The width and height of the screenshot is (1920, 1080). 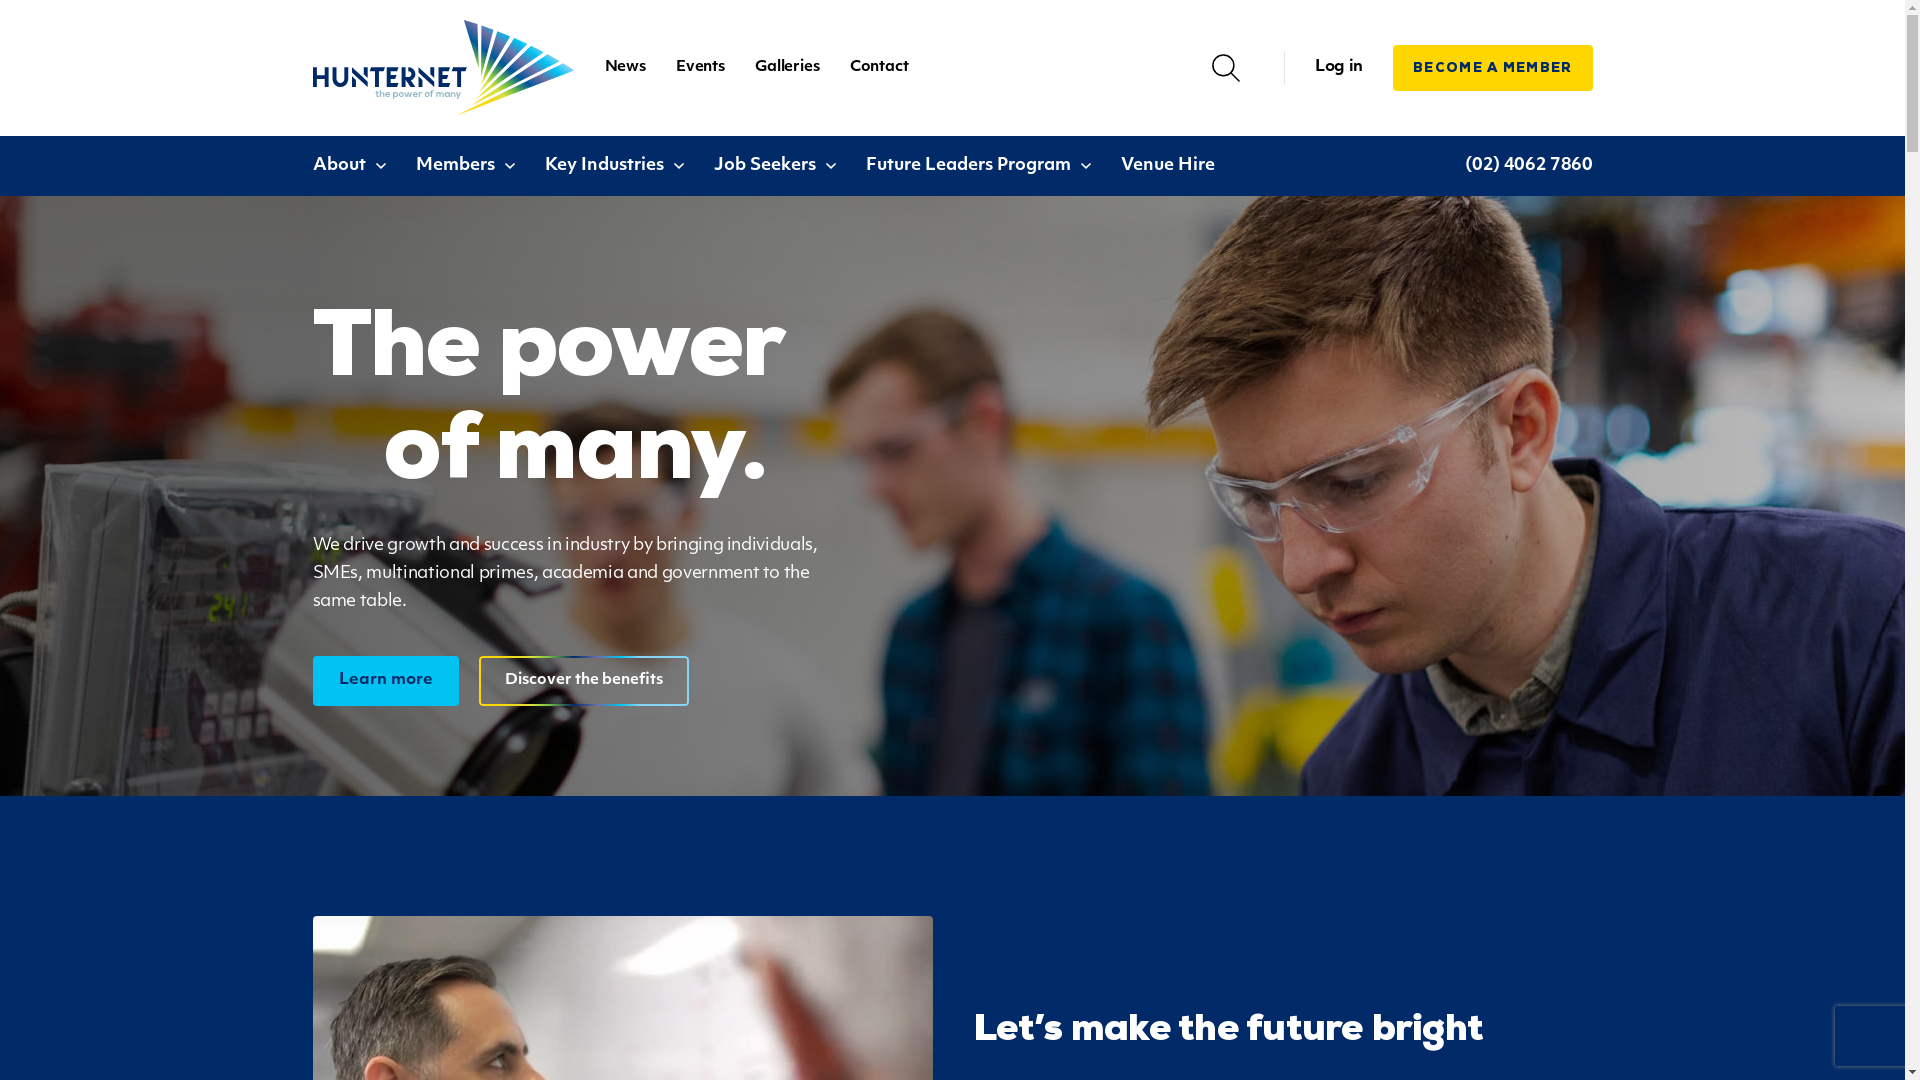 What do you see at coordinates (700, 68) in the screenshot?
I see `Events` at bounding box center [700, 68].